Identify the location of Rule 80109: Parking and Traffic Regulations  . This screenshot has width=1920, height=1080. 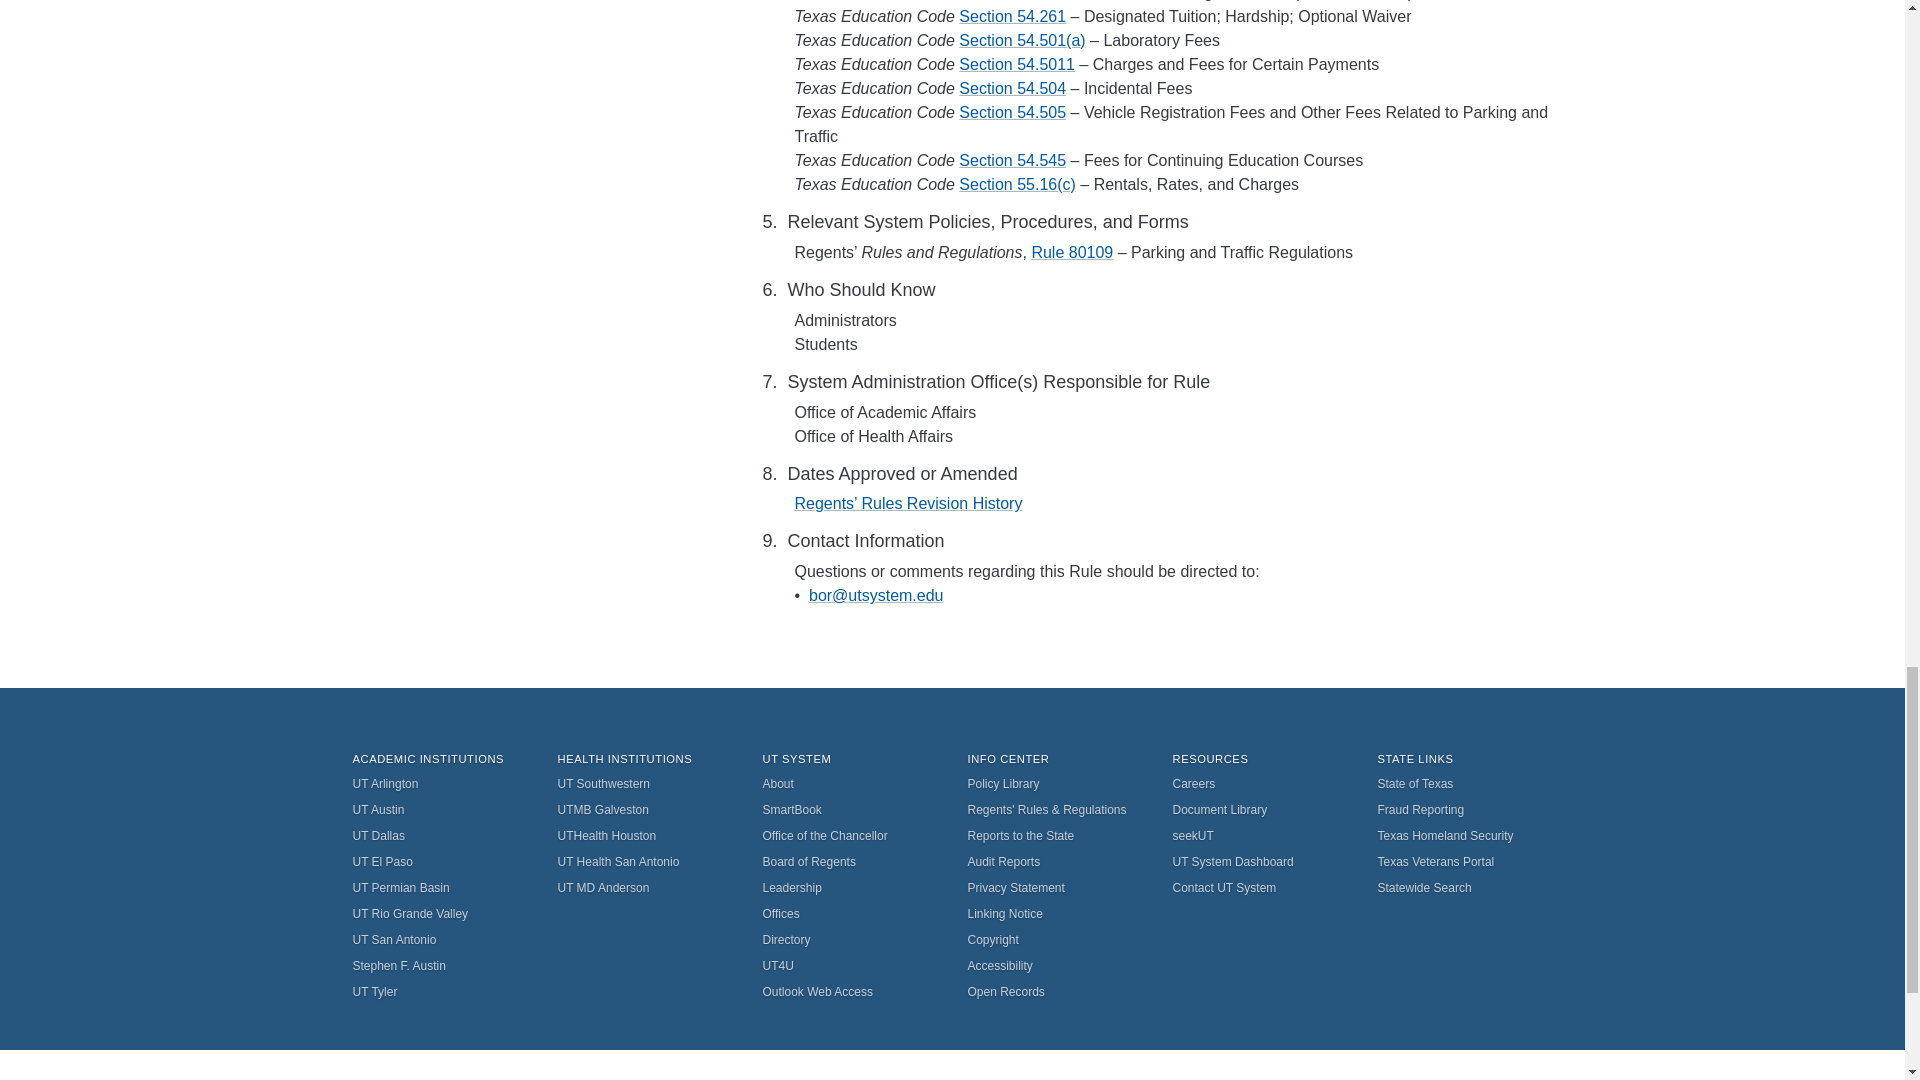
(1072, 252).